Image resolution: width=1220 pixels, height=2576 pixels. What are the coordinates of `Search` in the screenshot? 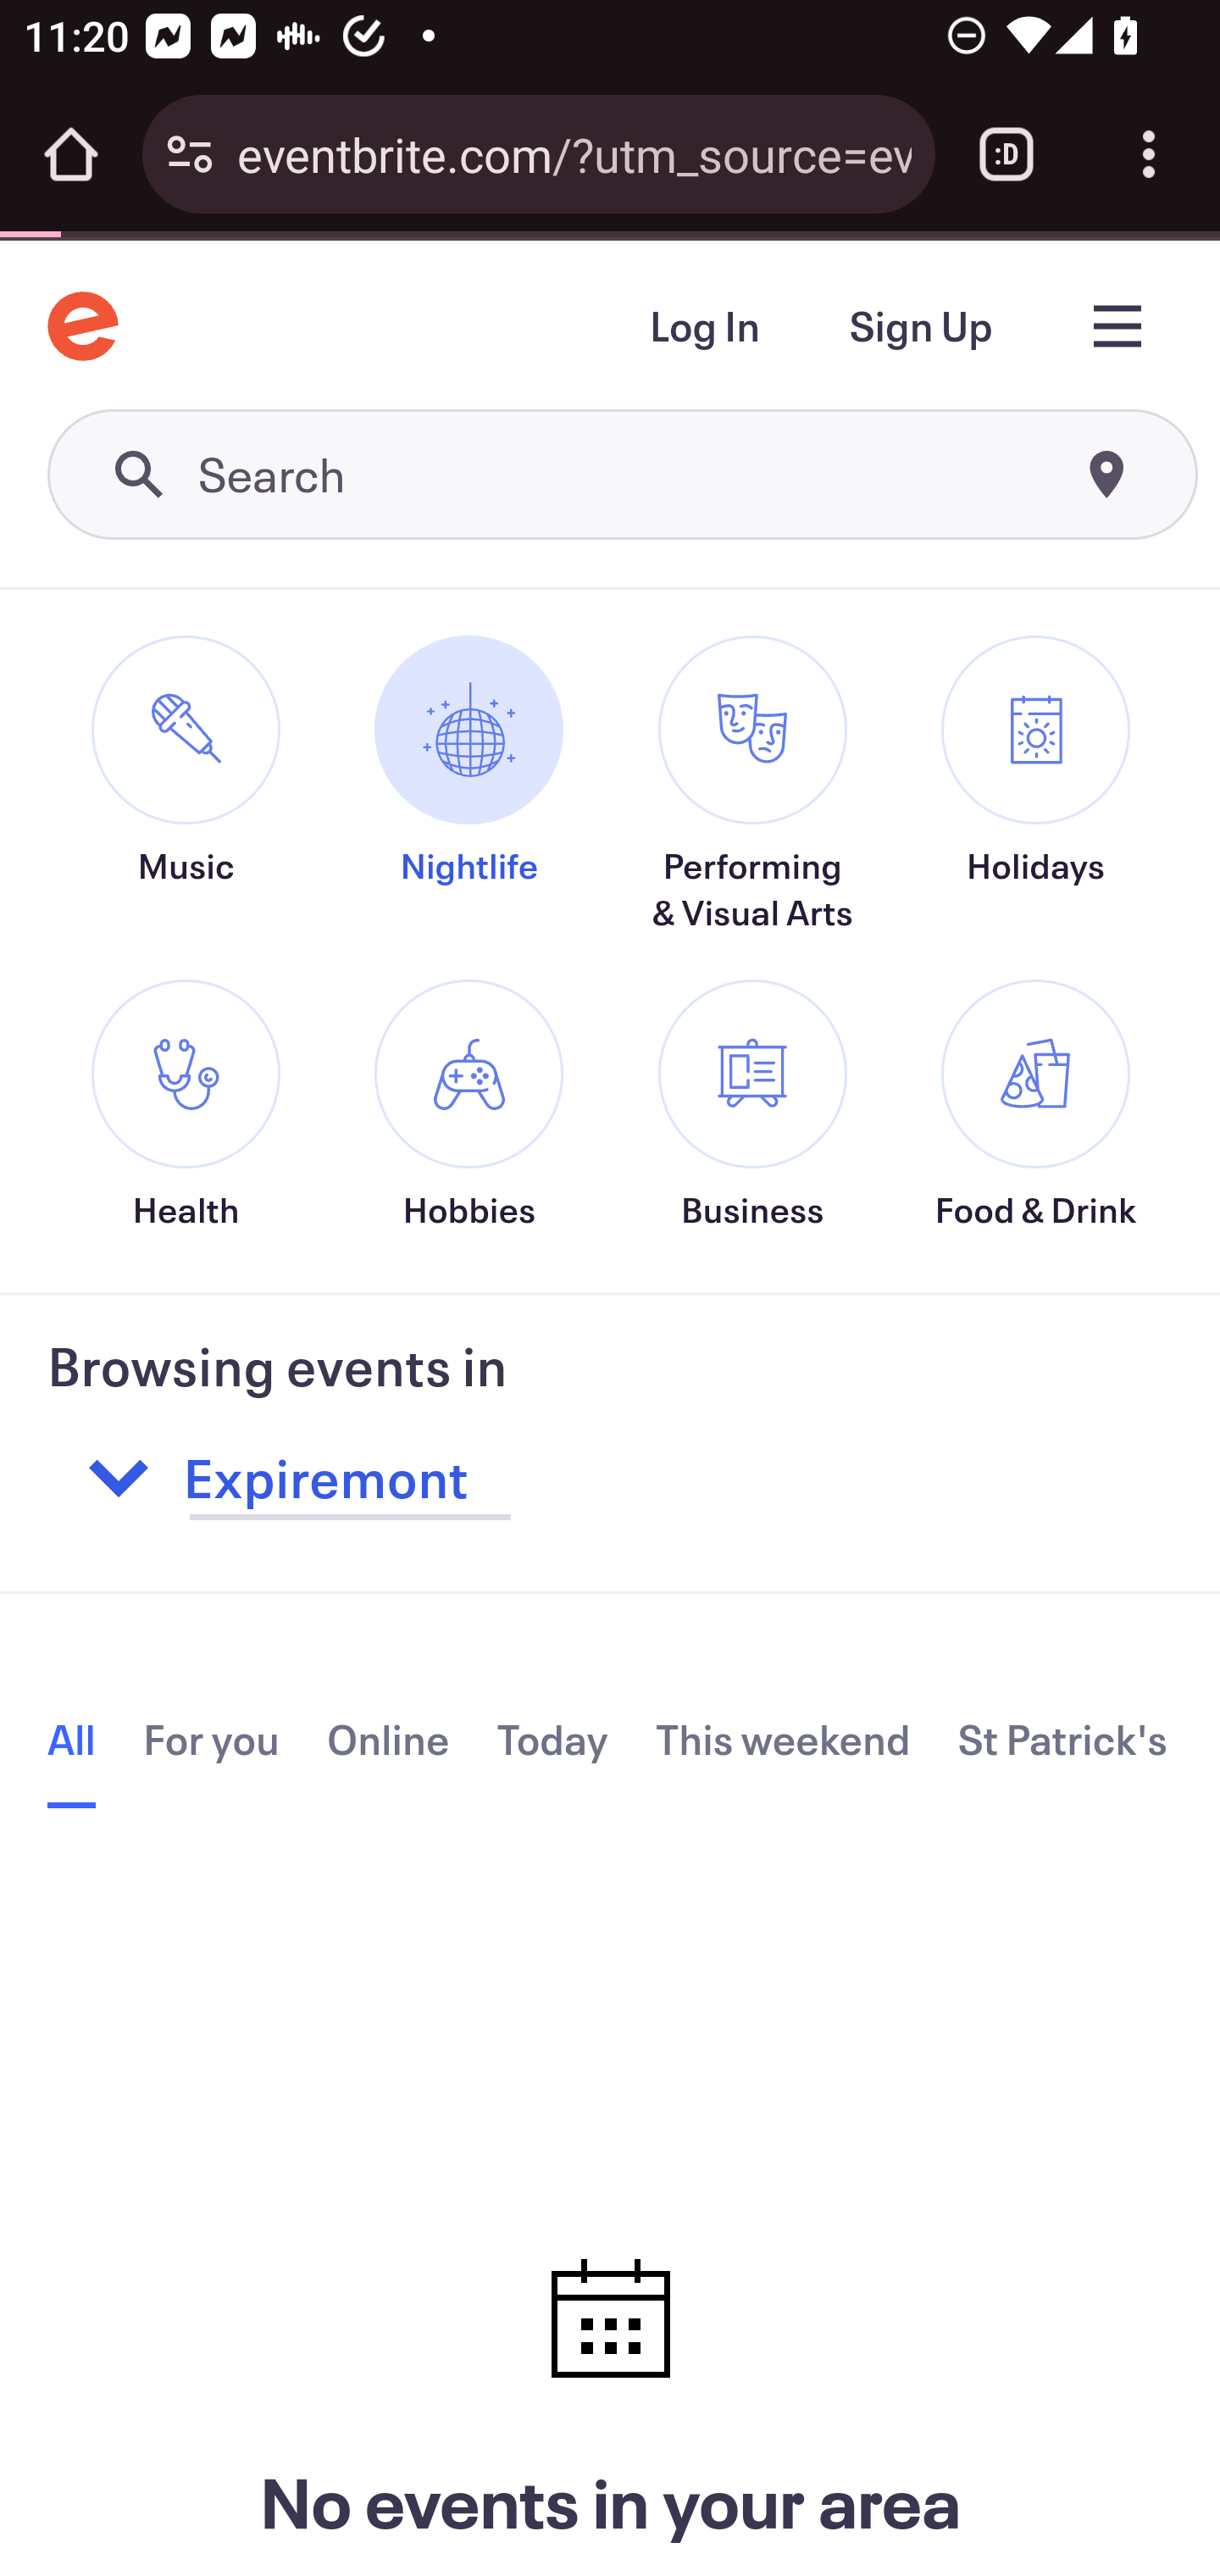 It's located at (624, 476).